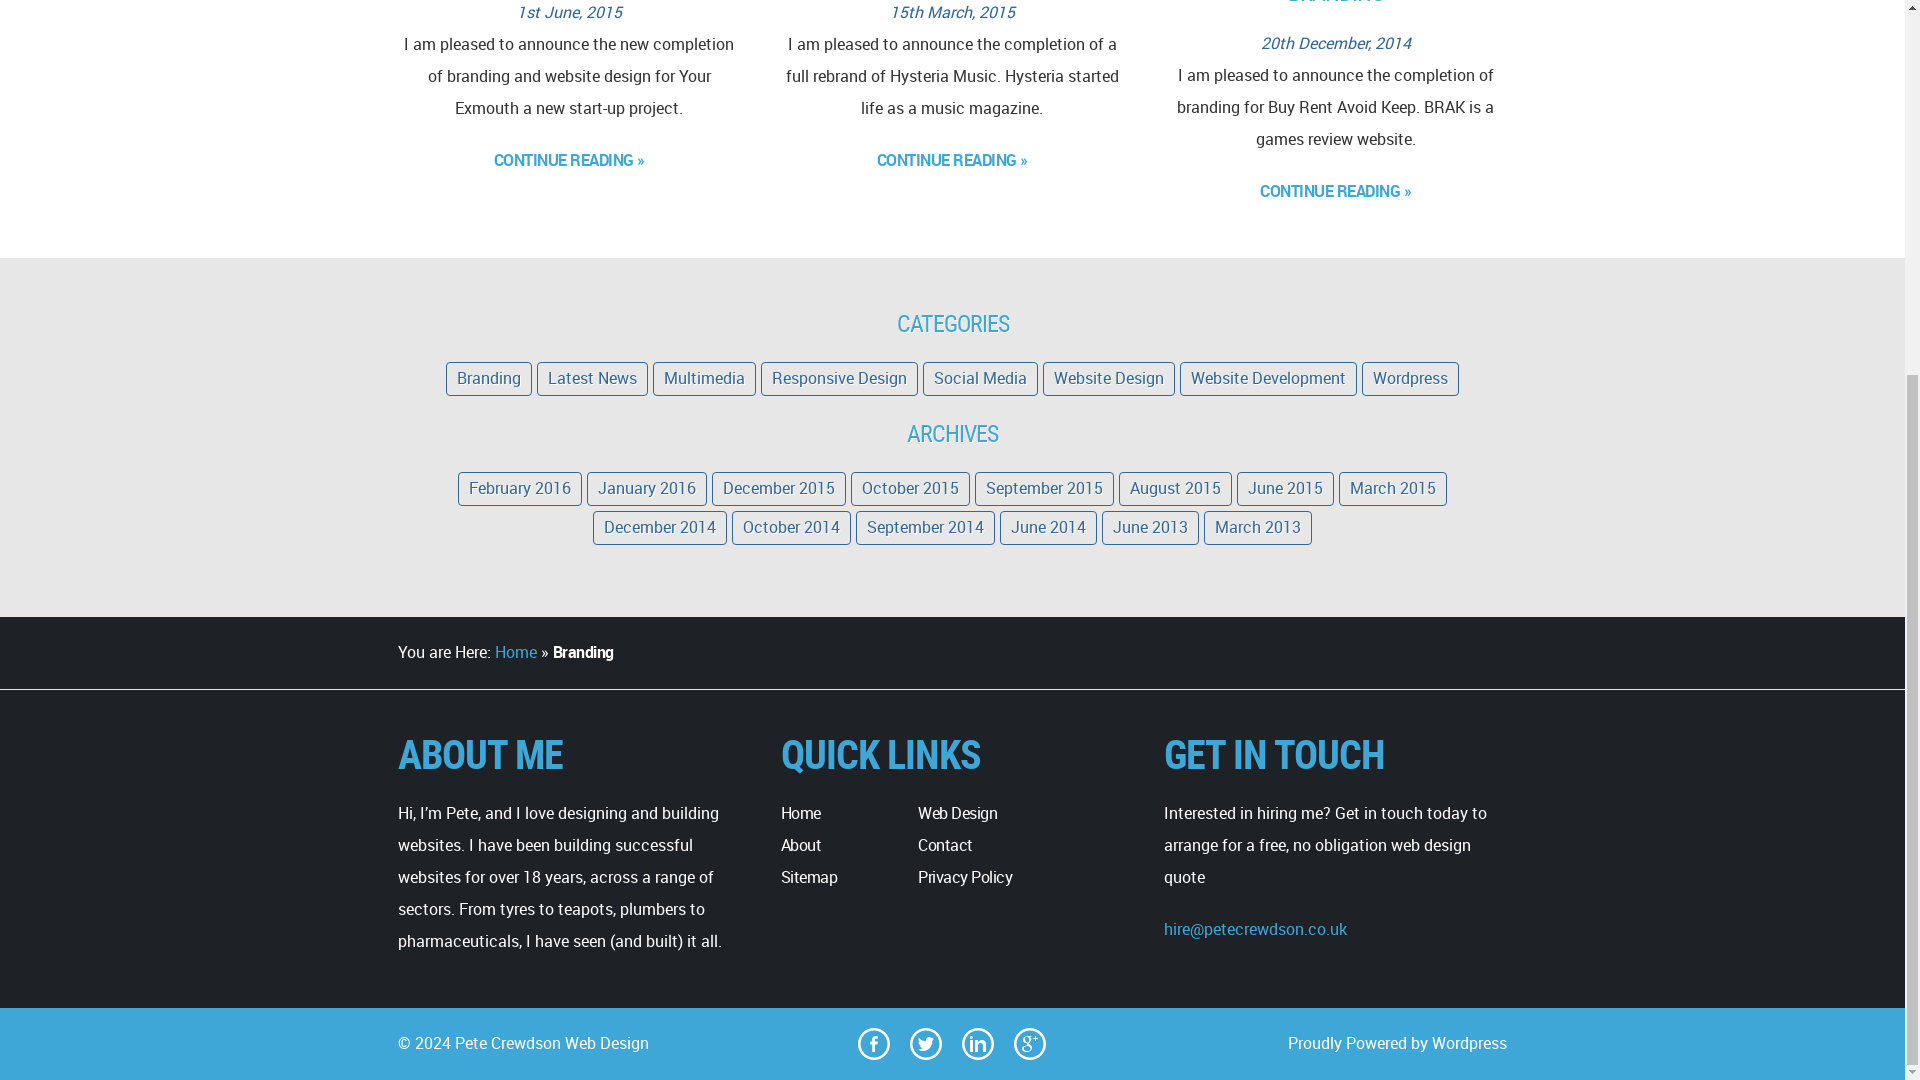  What do you see at coordinates (801, 812) in the screenshot?
I see `Home` at bounding box center [801, 812].